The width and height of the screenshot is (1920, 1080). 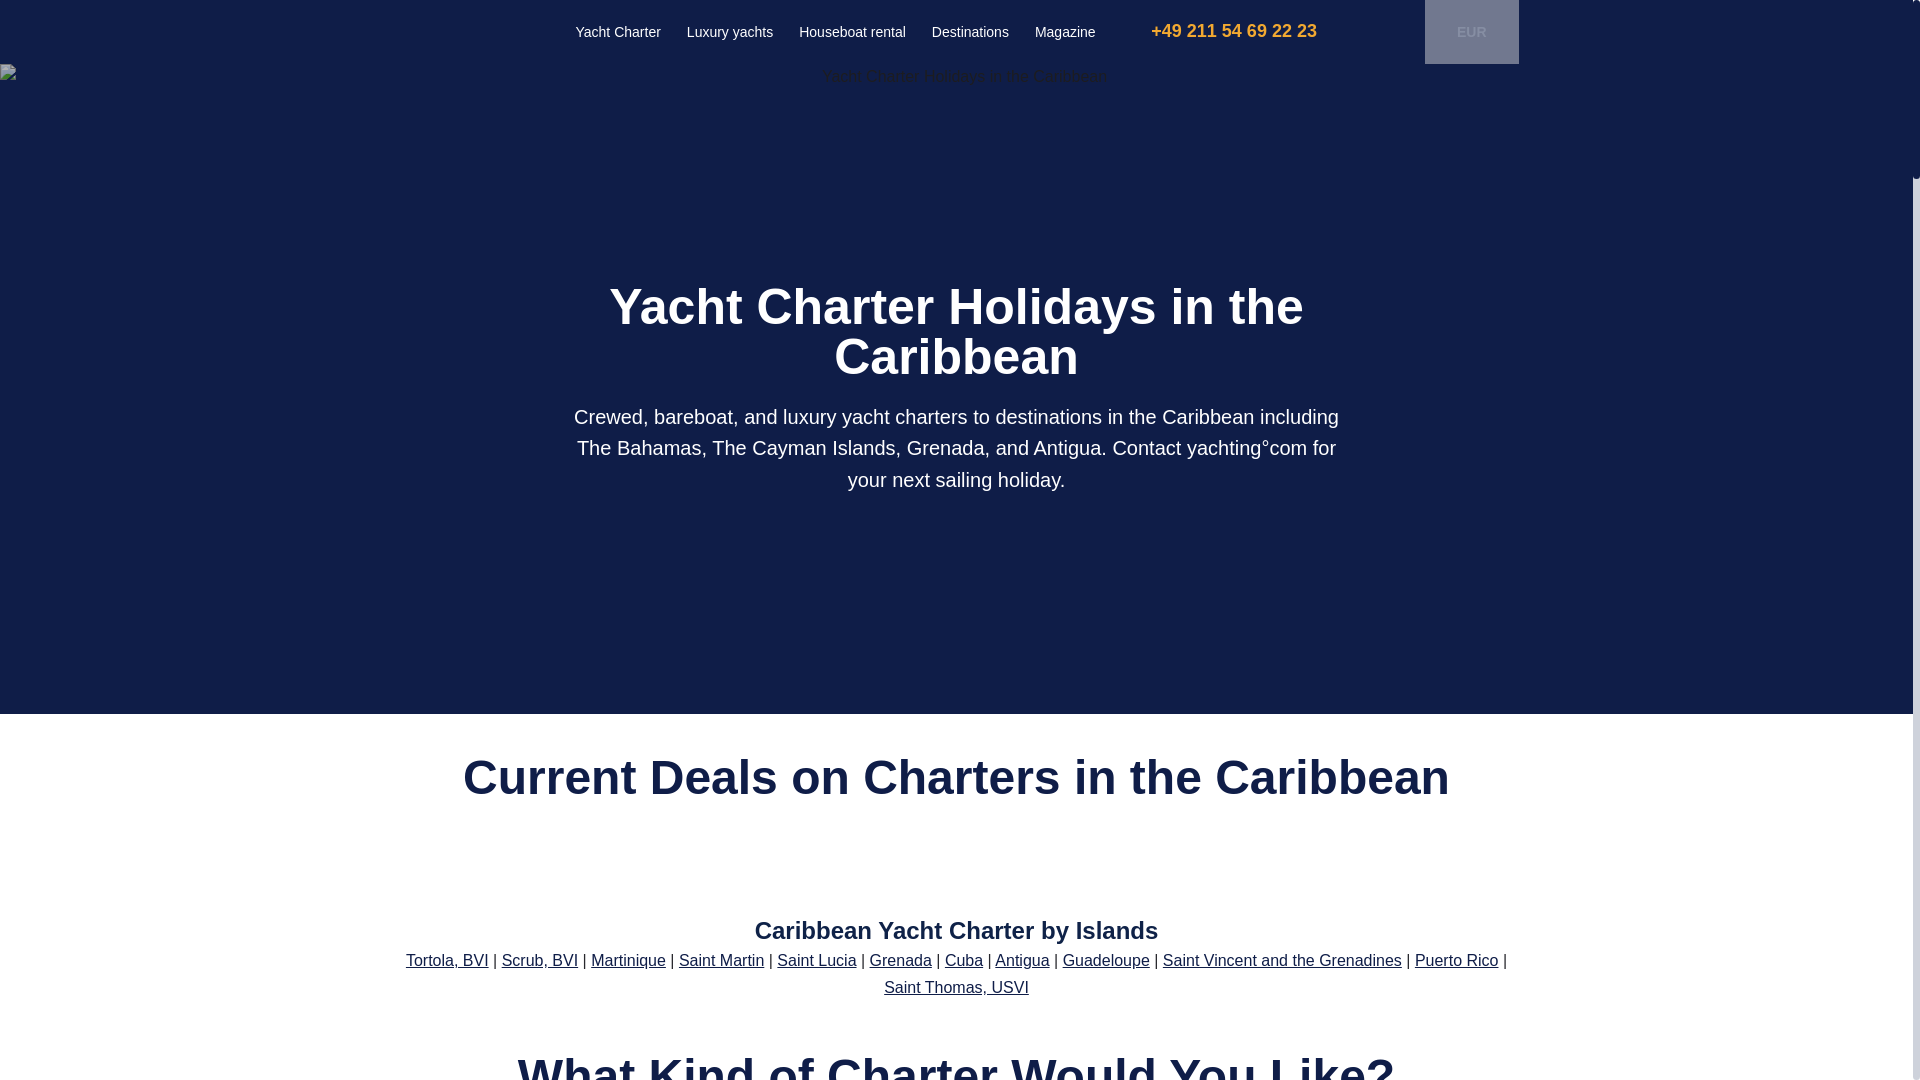 I want to click on Saint Lucia, so click(x=816, y=960).